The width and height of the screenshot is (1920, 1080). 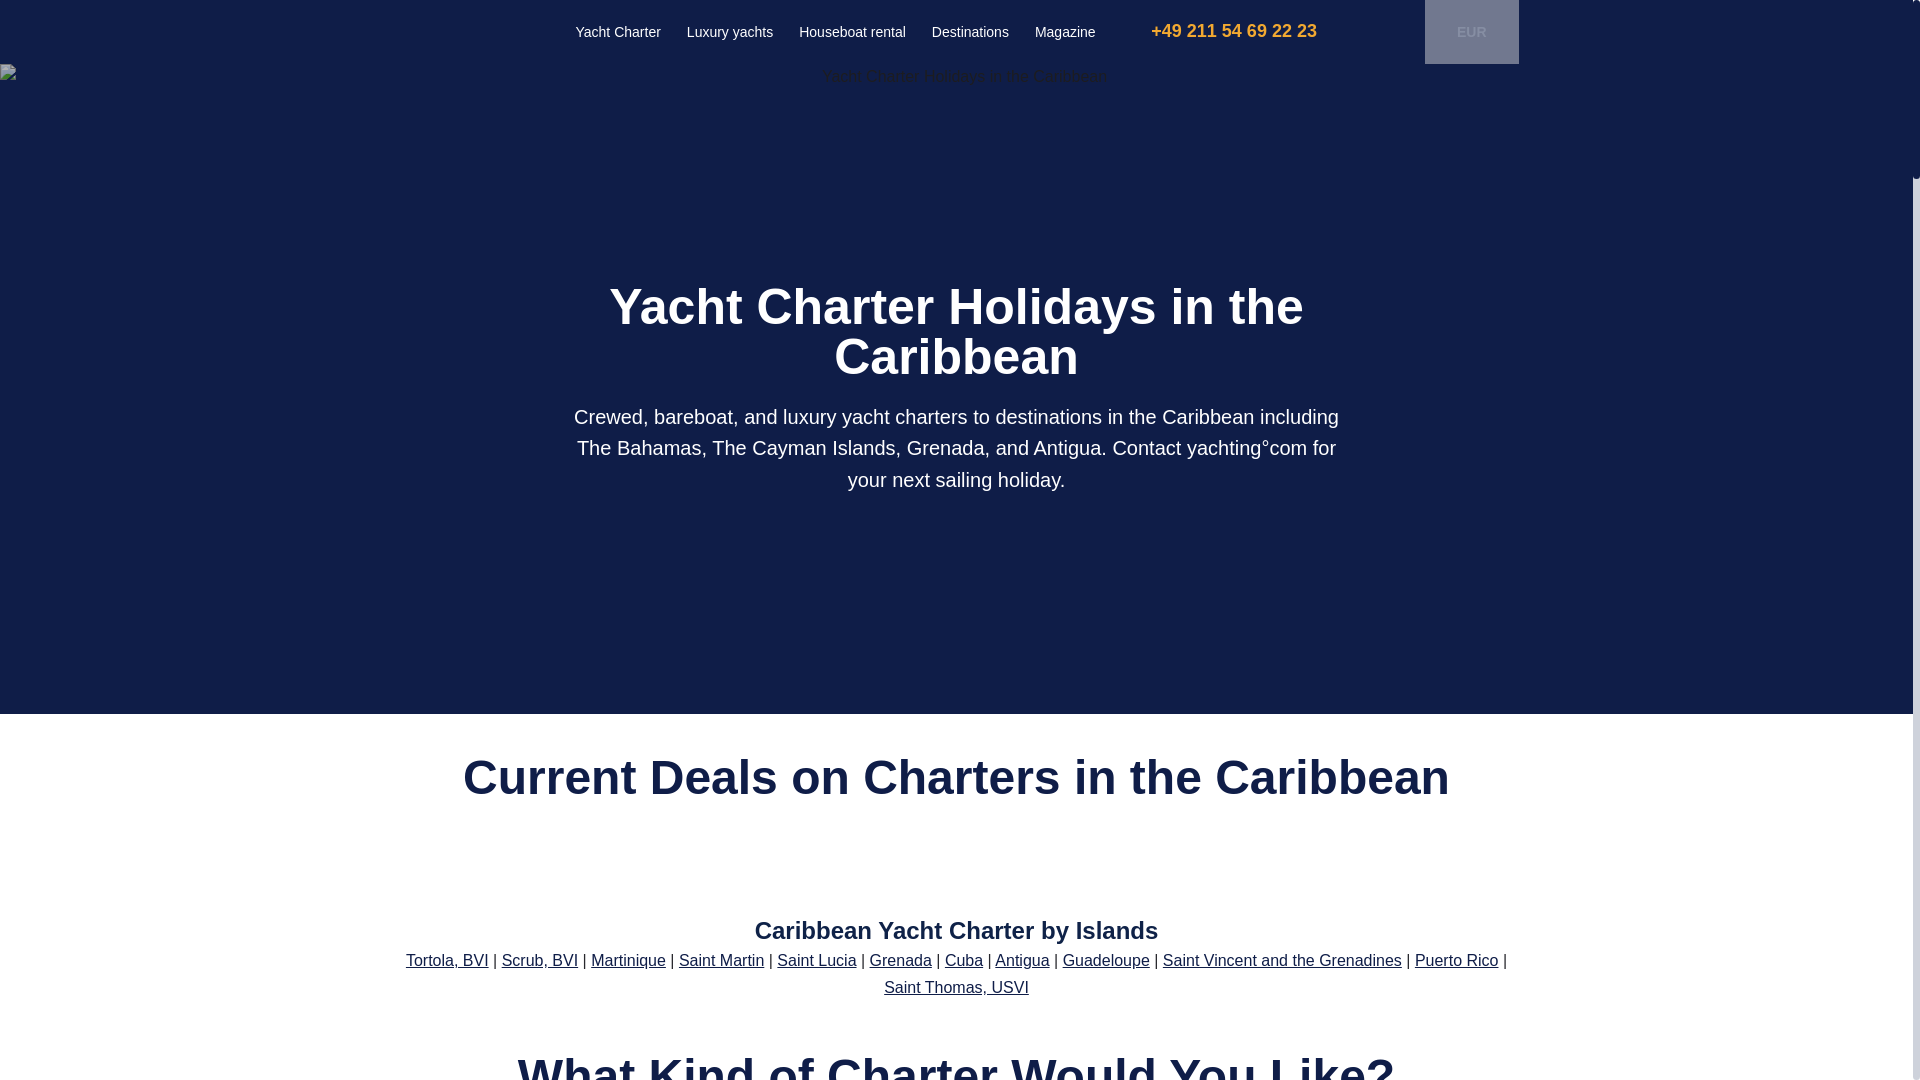 I want to click on Saint Lucia, so click(x=816, y=960).